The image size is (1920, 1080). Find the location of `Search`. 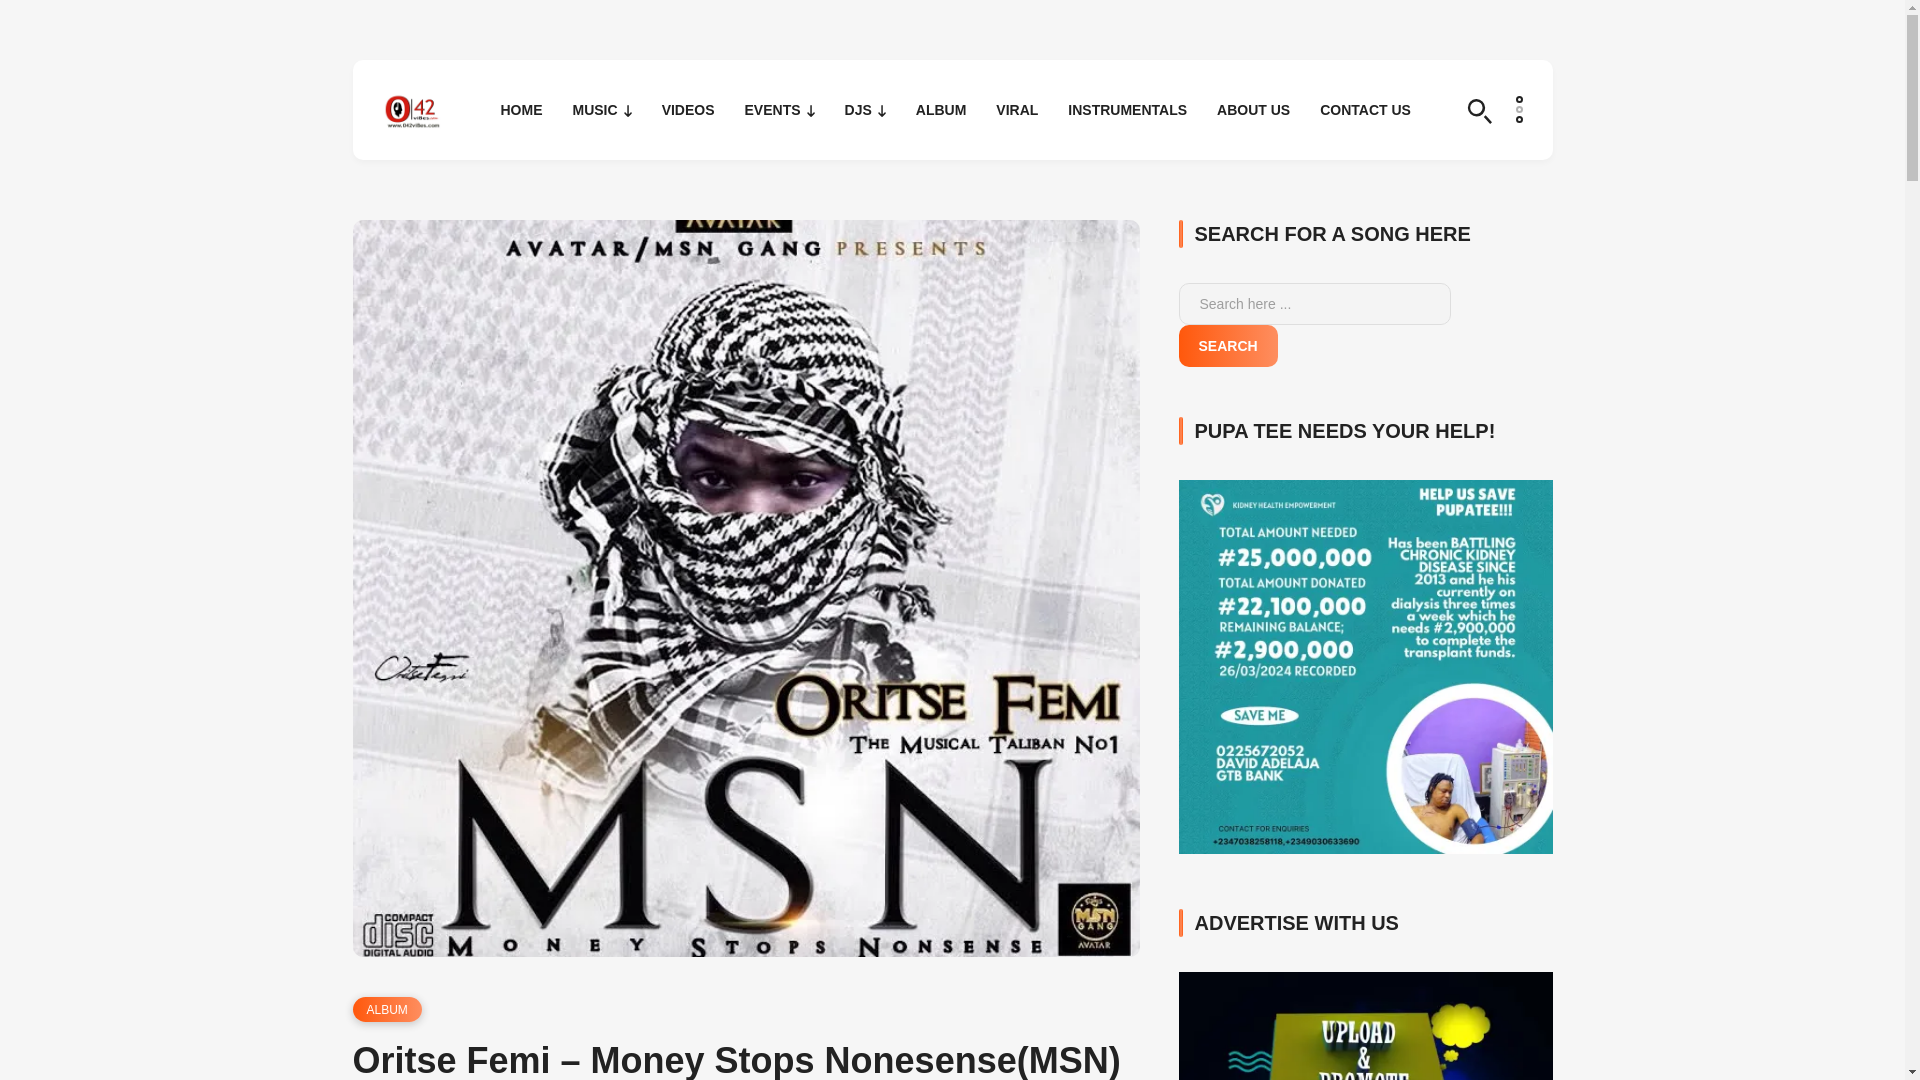

Search is located at coordinates (1478, 112).